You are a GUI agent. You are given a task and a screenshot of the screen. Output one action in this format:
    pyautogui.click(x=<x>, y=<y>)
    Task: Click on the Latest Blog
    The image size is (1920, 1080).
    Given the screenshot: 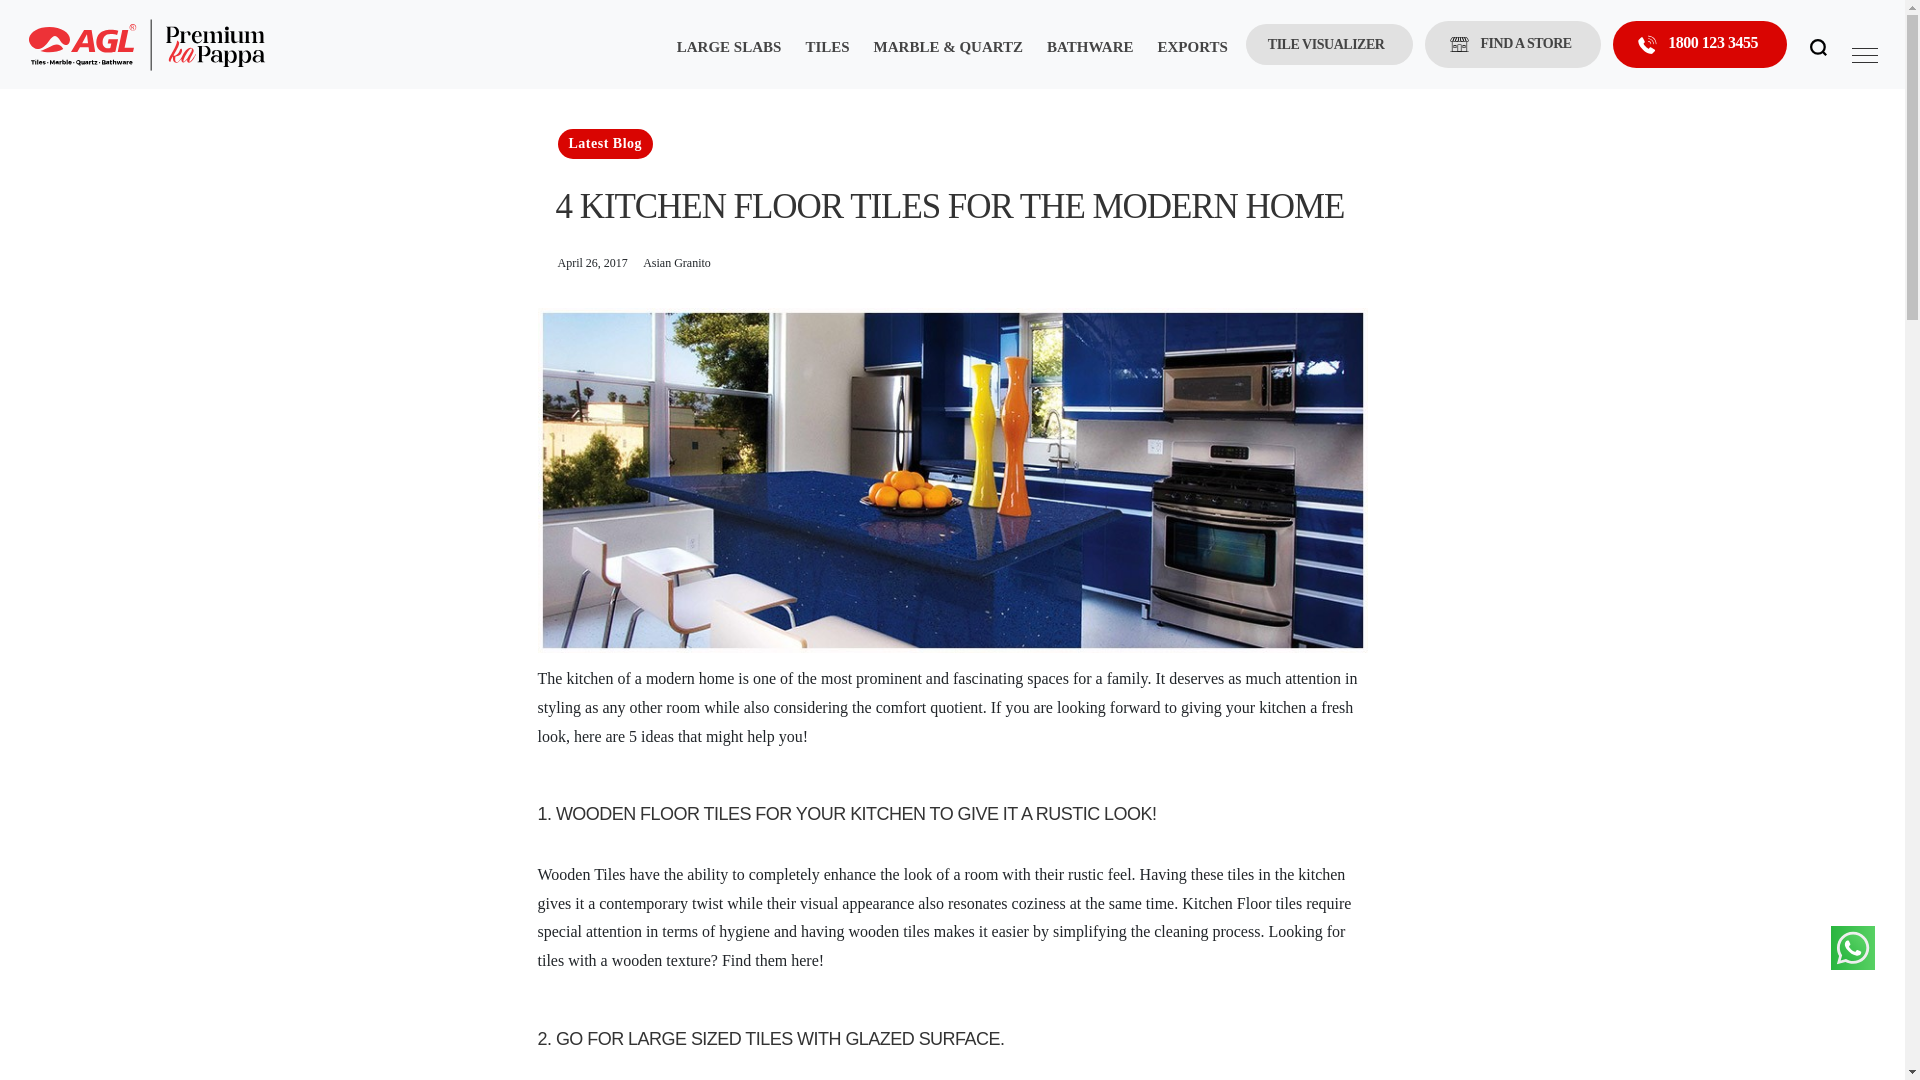 What is the action you would take?
    pyautogui.click(x=606, y=143)
    